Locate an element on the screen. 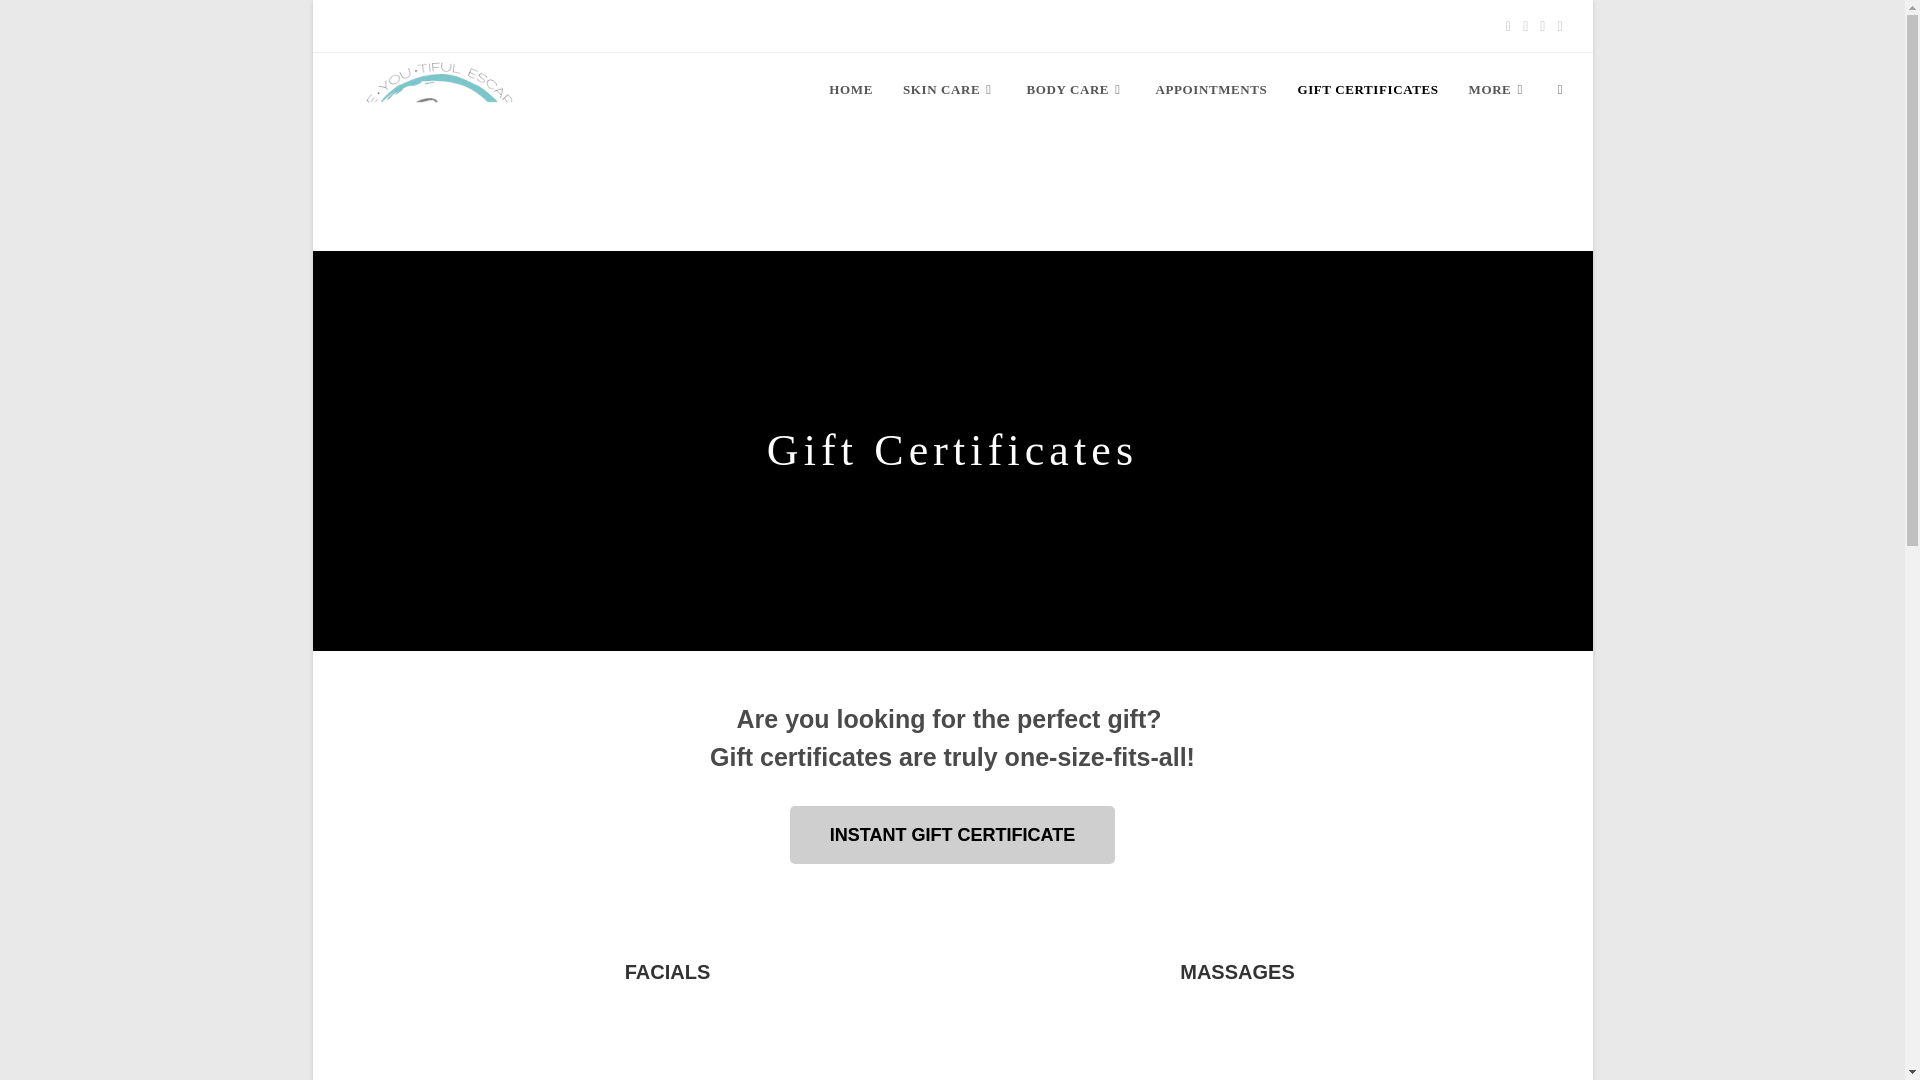 The height and width of the screenshot is (1080, 1920). APPOINTMENTS is located at coordinates (1211, 90).